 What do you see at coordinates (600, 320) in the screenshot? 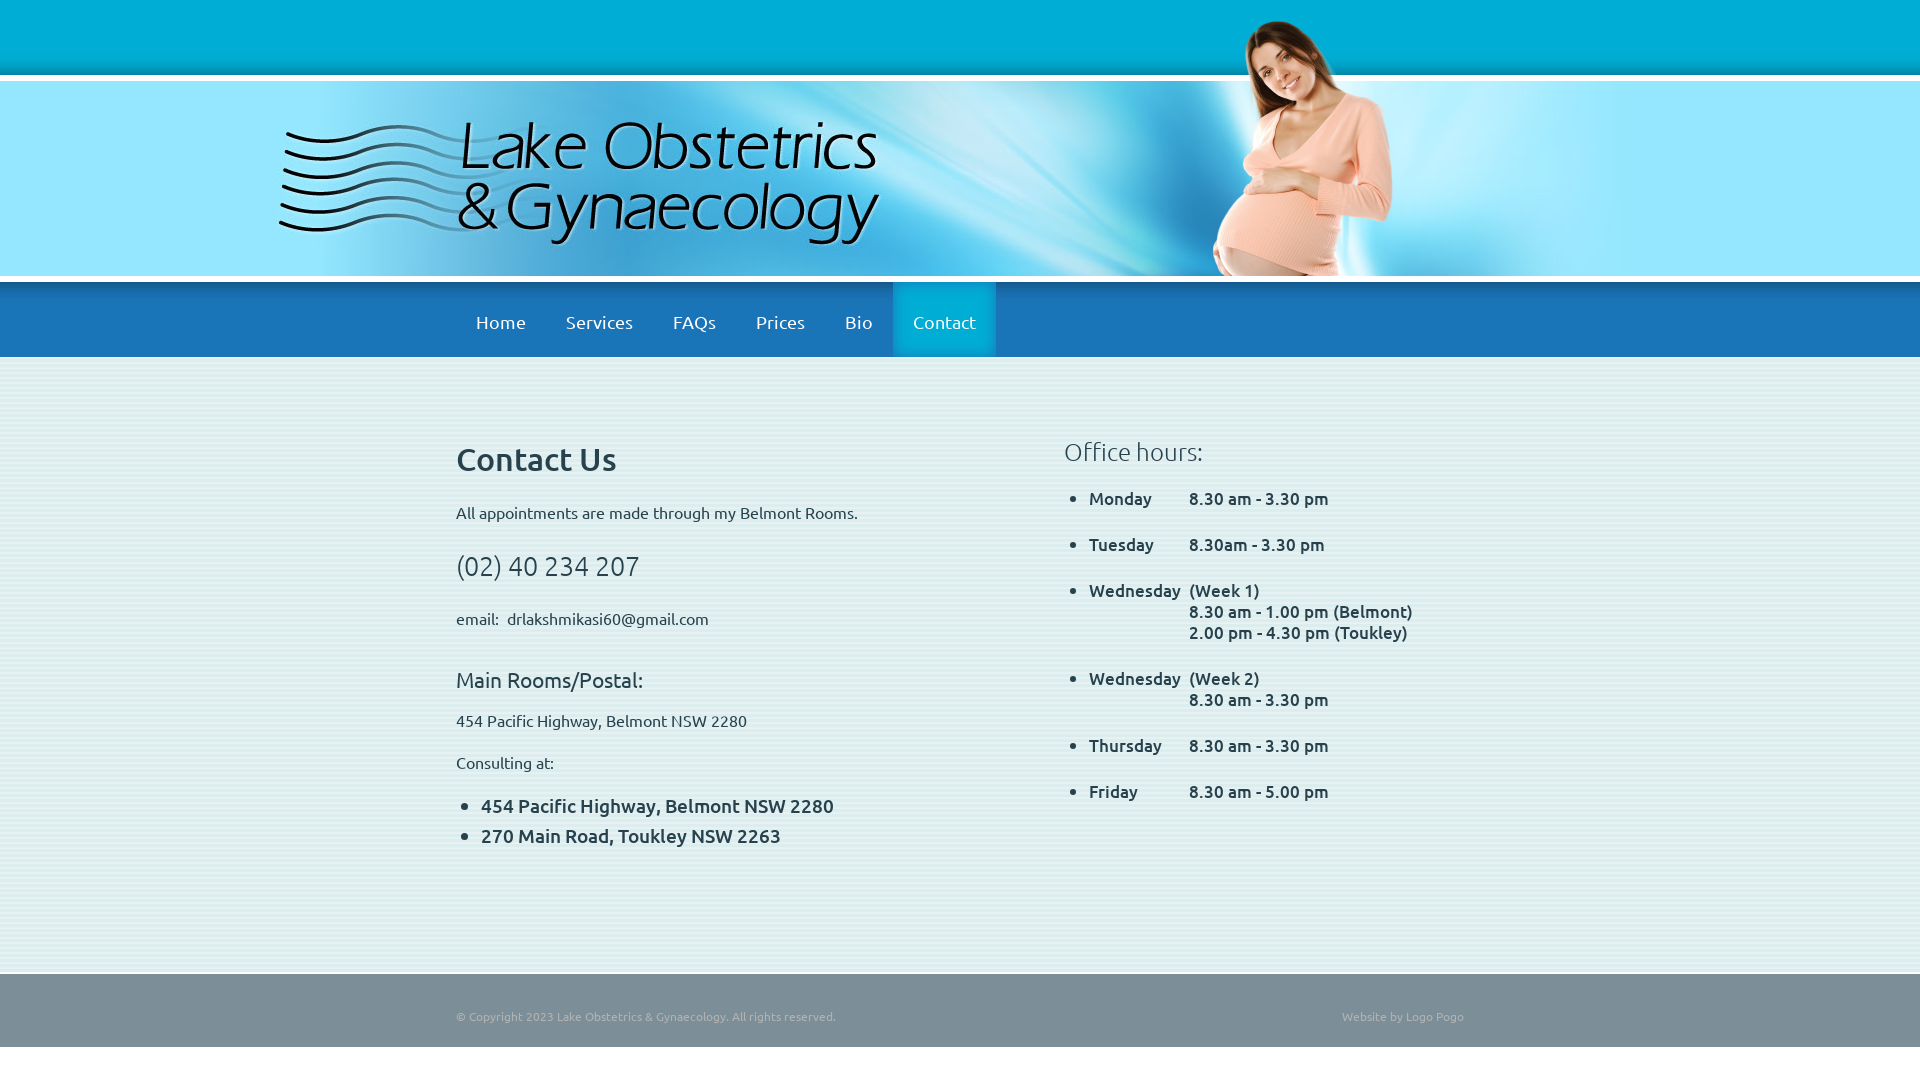
I see `Services` at bounding box center [600, 320].